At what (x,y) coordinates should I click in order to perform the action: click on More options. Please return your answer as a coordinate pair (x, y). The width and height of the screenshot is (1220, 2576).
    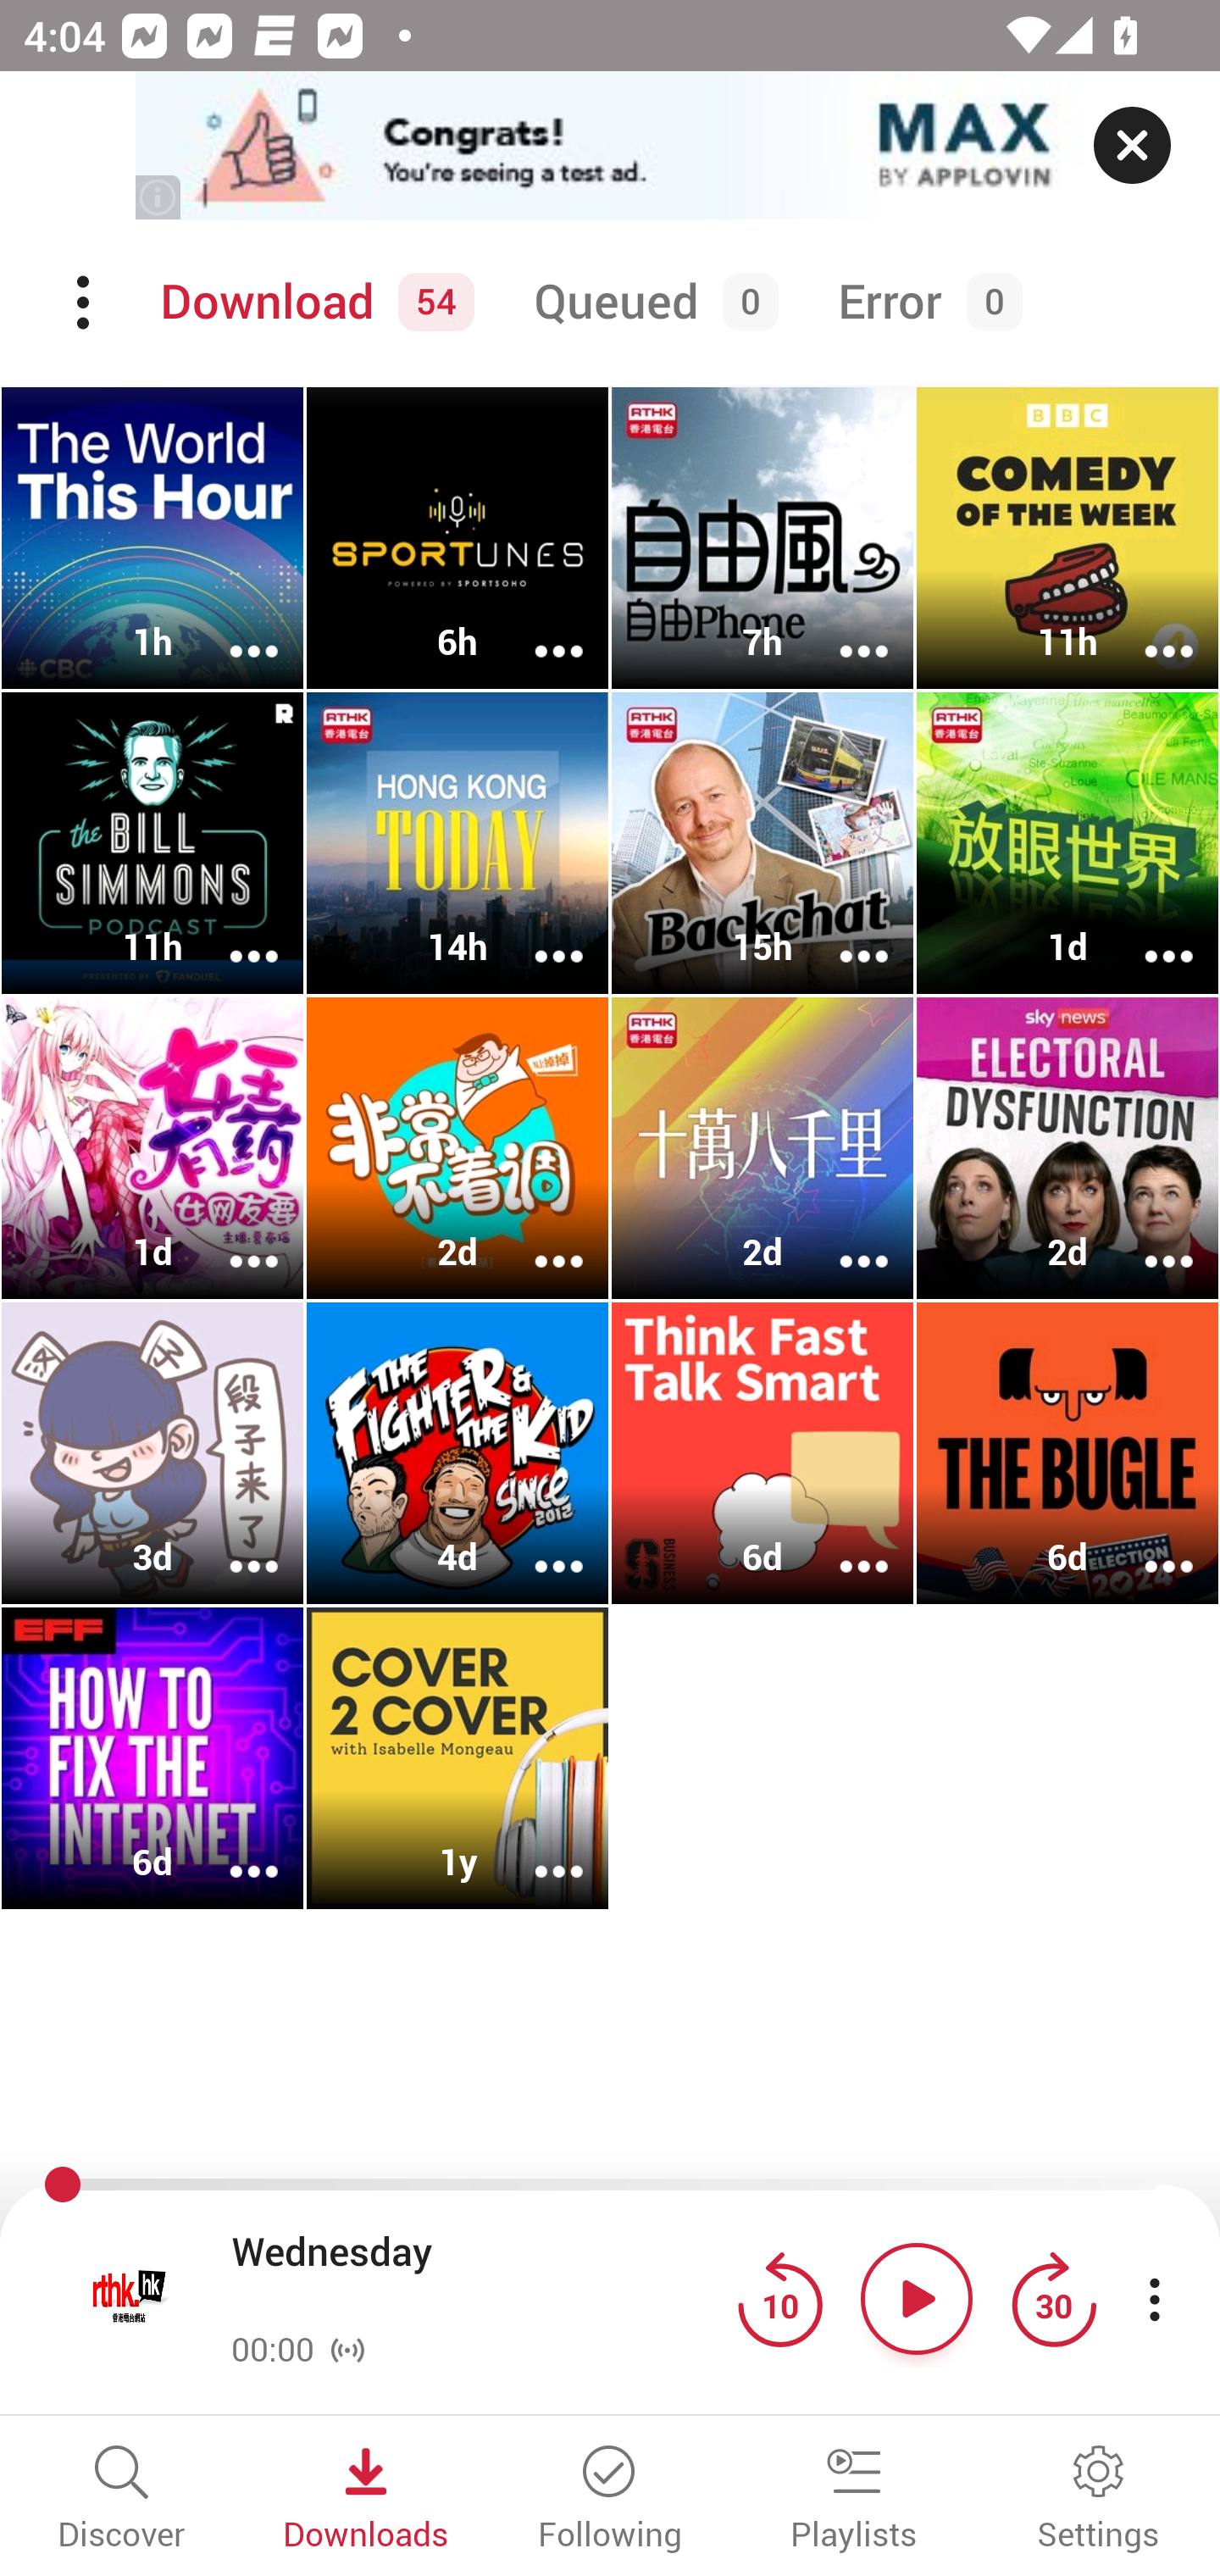
    Looking at the image, I should click on (232, 628).